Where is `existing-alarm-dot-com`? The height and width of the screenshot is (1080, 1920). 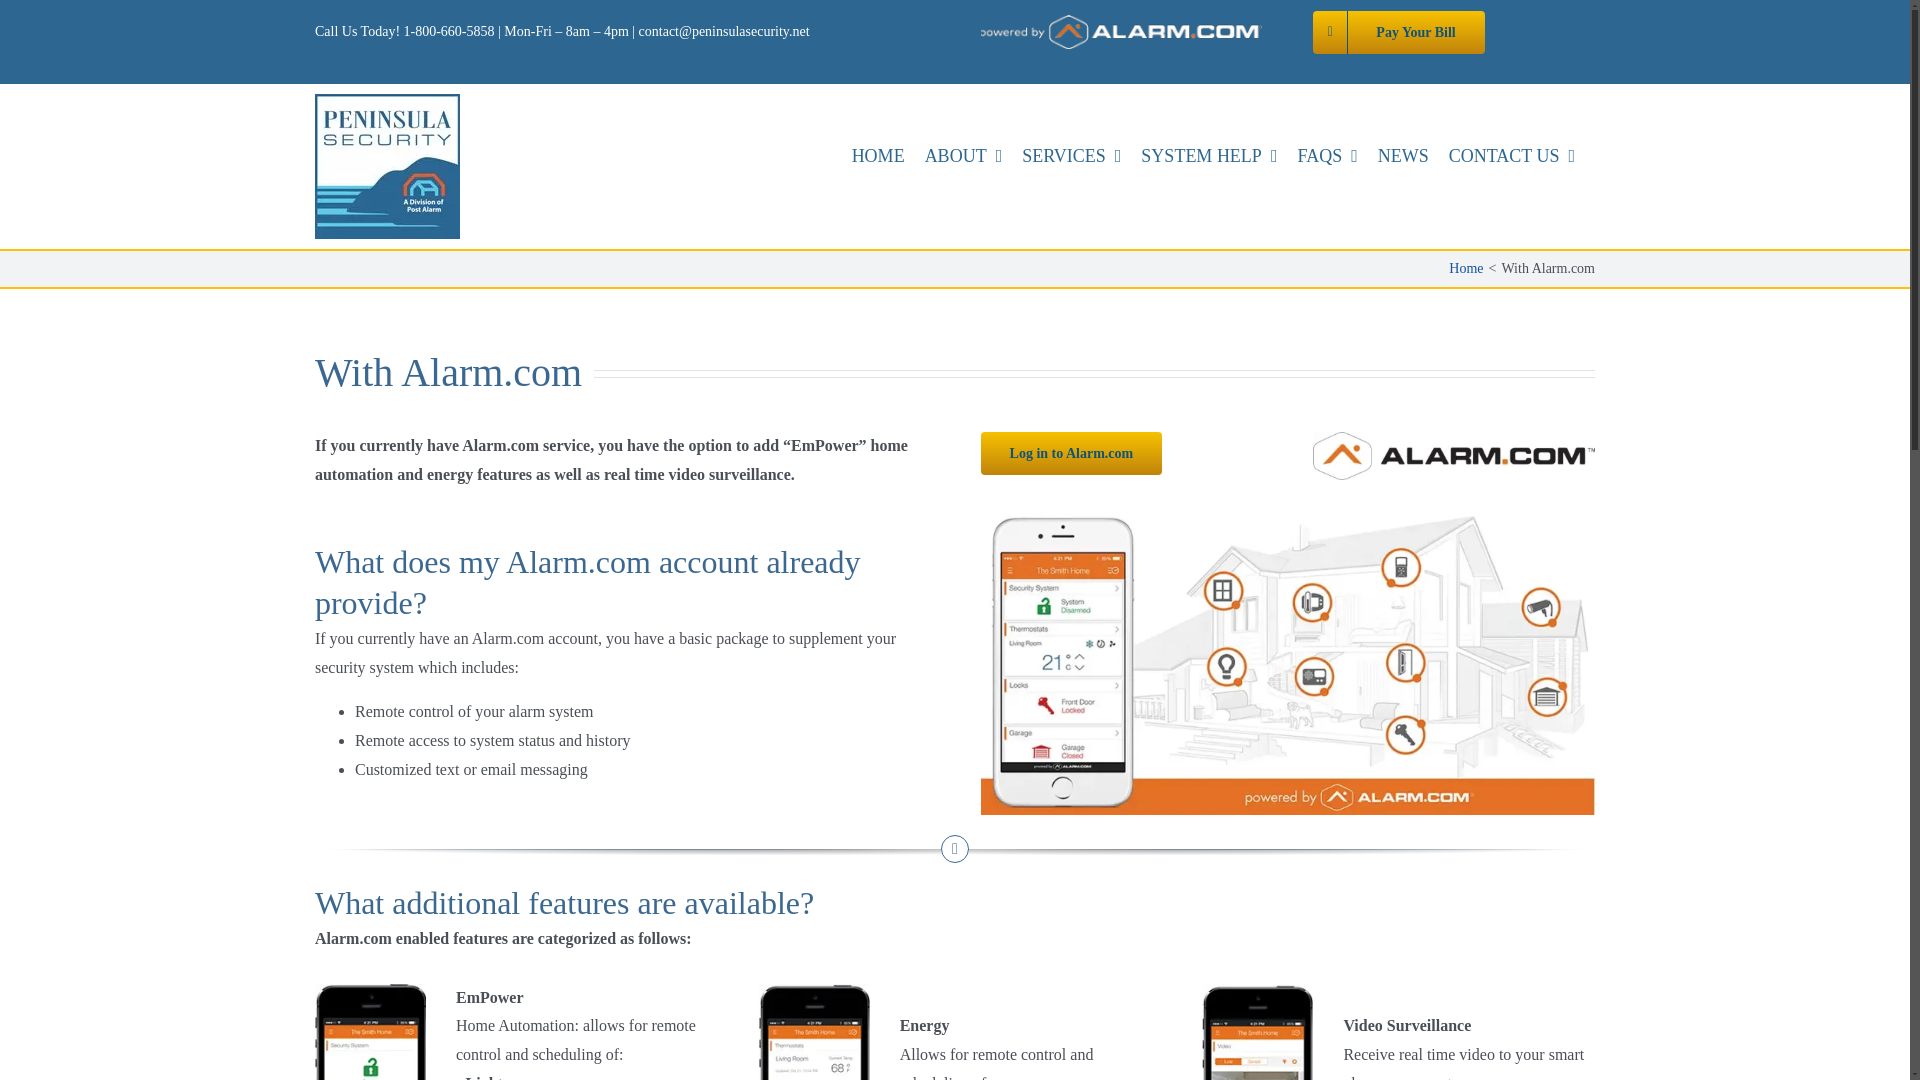 existing-alarm-dot-com is located at coordinates (1454, 456).